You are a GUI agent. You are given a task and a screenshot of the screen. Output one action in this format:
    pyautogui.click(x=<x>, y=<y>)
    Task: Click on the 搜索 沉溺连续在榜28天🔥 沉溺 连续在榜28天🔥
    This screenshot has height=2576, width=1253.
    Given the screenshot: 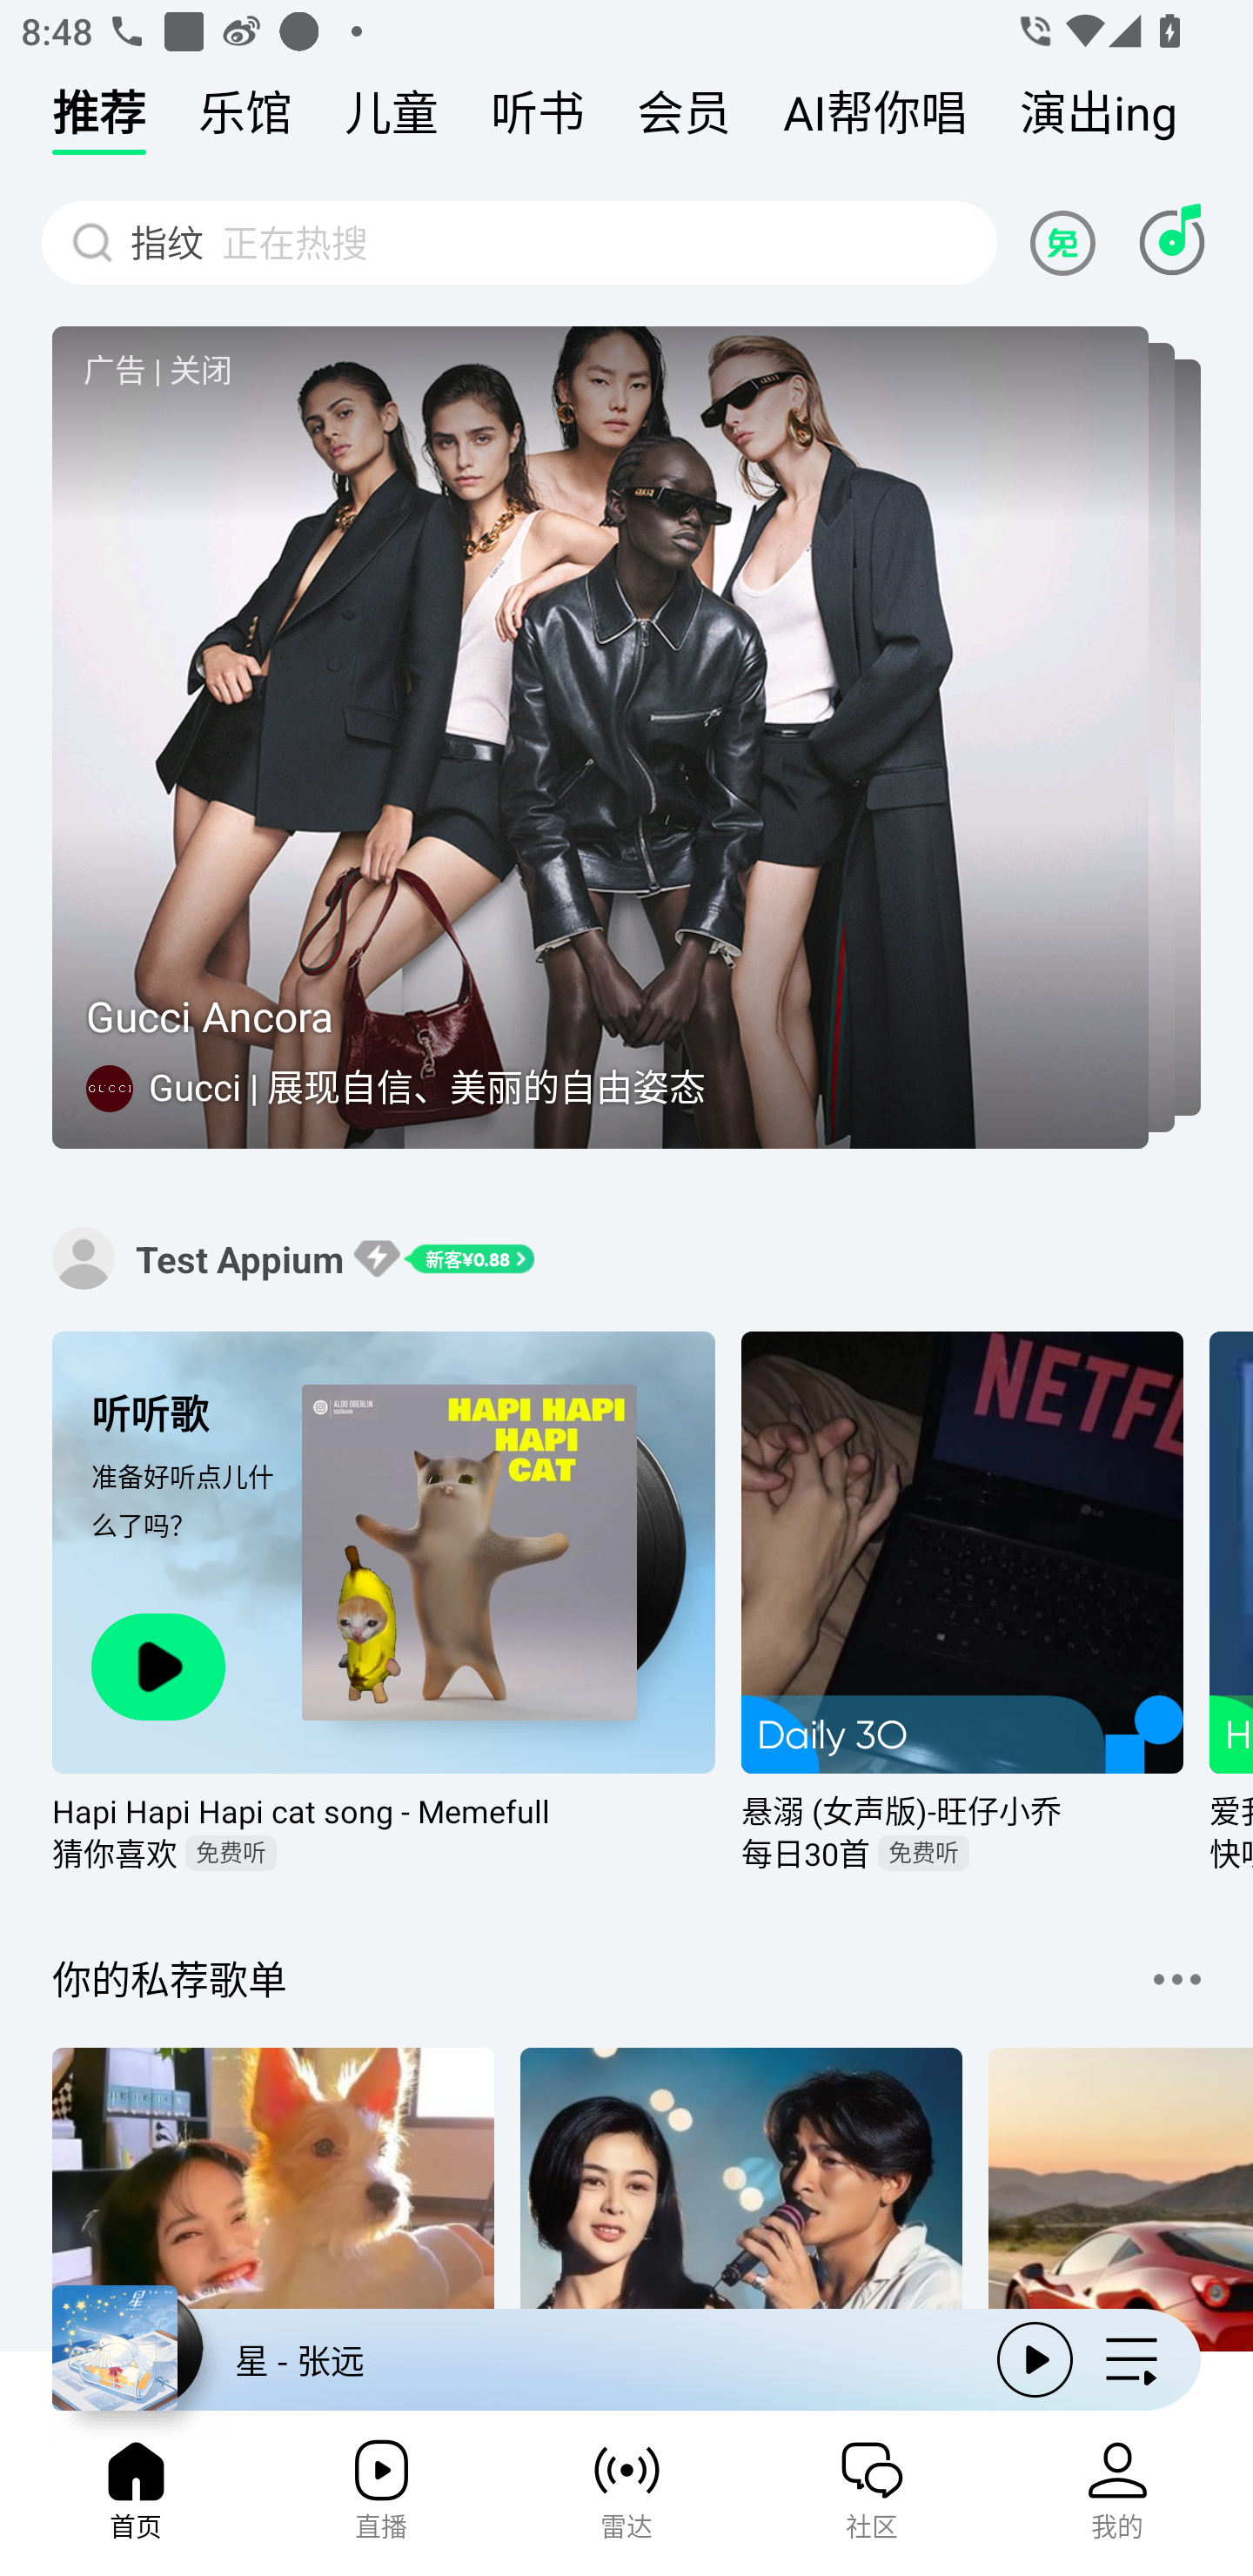 What is the action you would take?
    pyautogui.click(x=519, y=242)
    